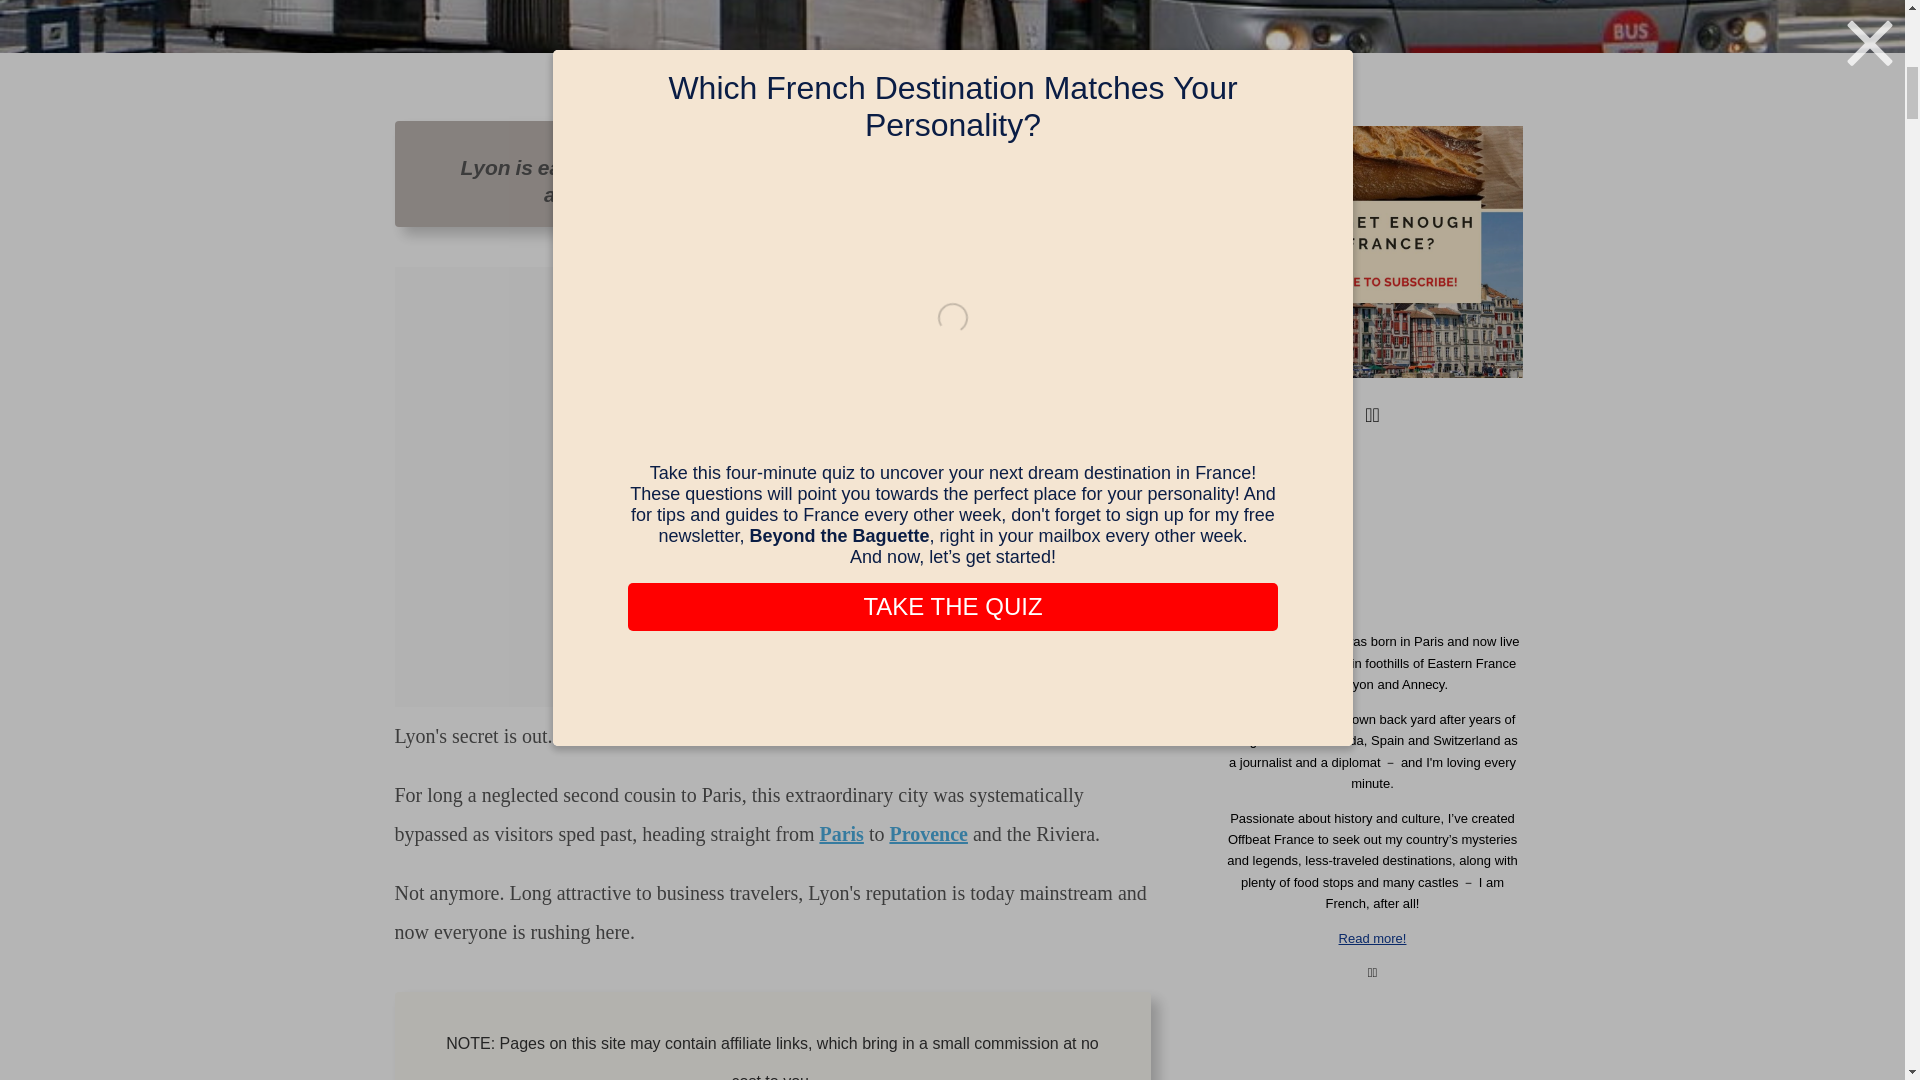 This screenshot has width=1920, height=1080. I want to click on Offbeat France newsletter sign-up, so click(1372, 251).